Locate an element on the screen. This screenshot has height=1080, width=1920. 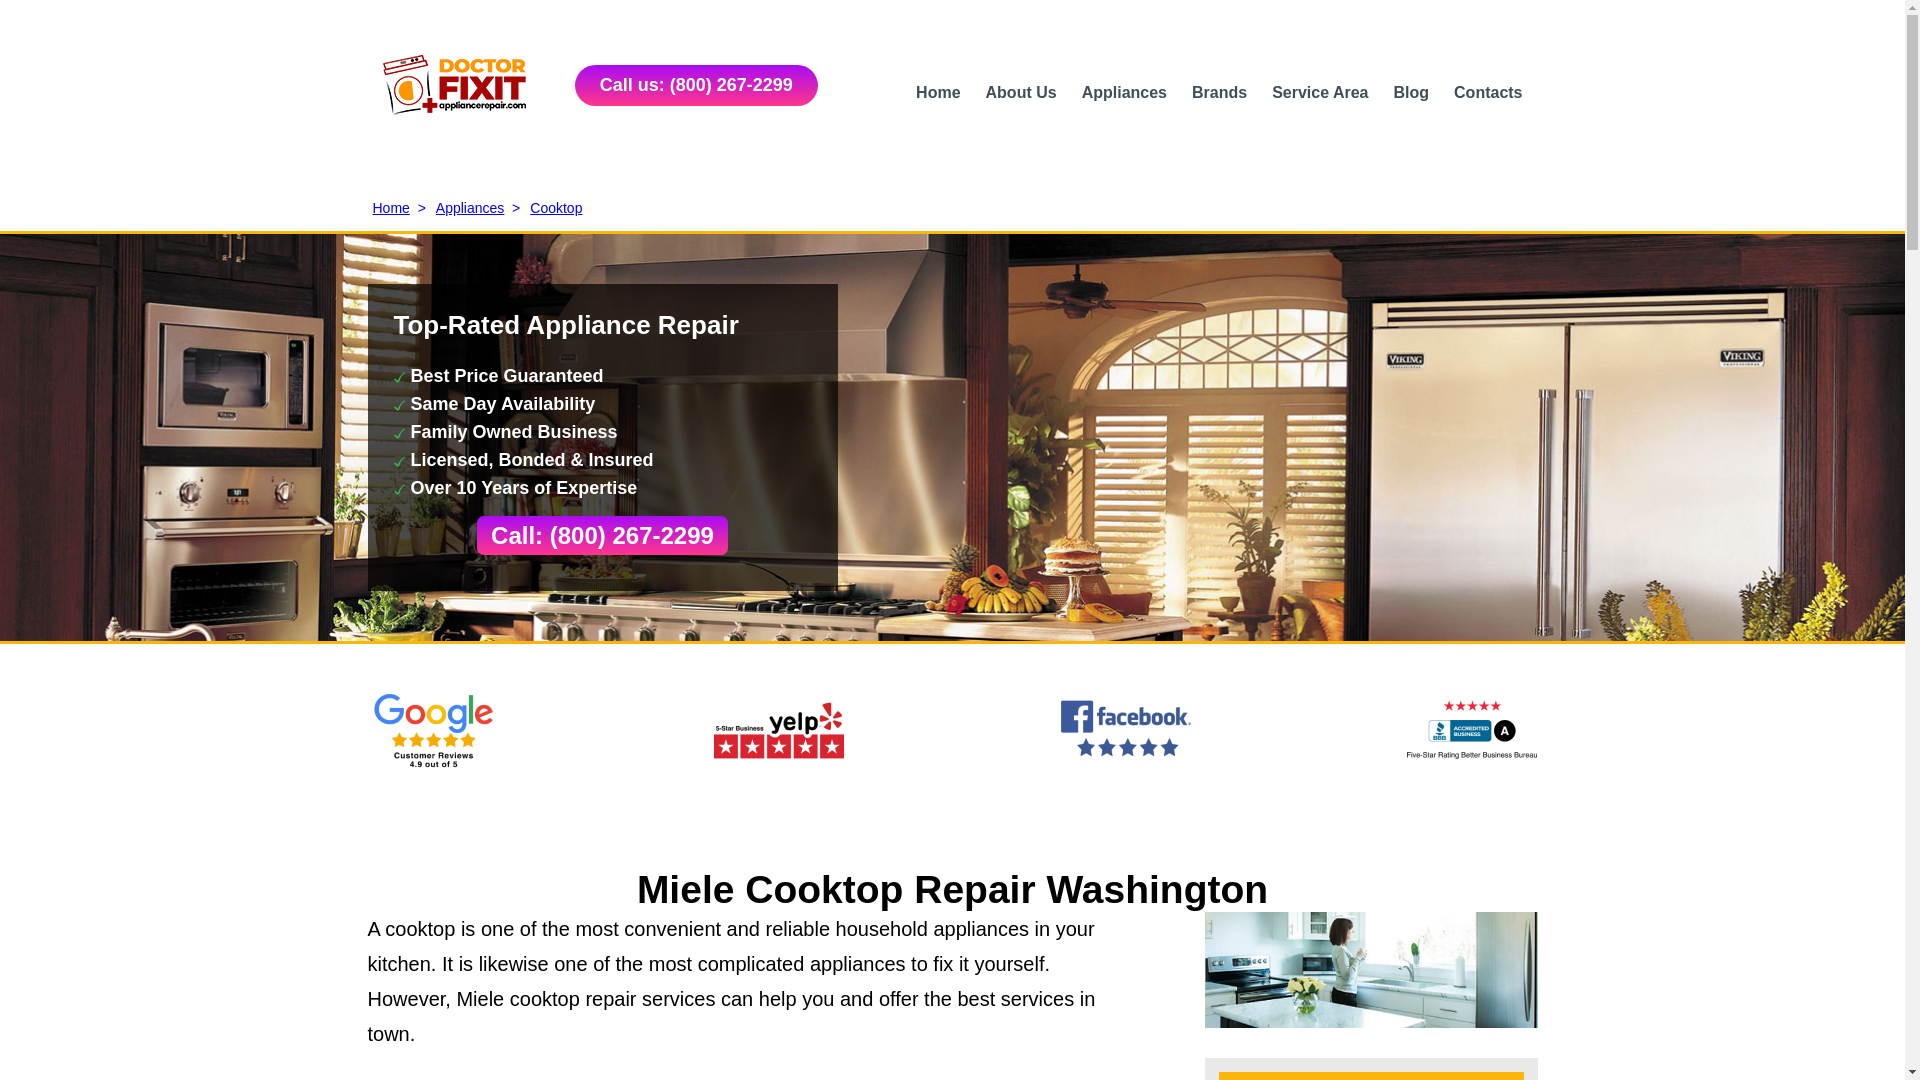
About Us is located at coordinates (1022, 92).